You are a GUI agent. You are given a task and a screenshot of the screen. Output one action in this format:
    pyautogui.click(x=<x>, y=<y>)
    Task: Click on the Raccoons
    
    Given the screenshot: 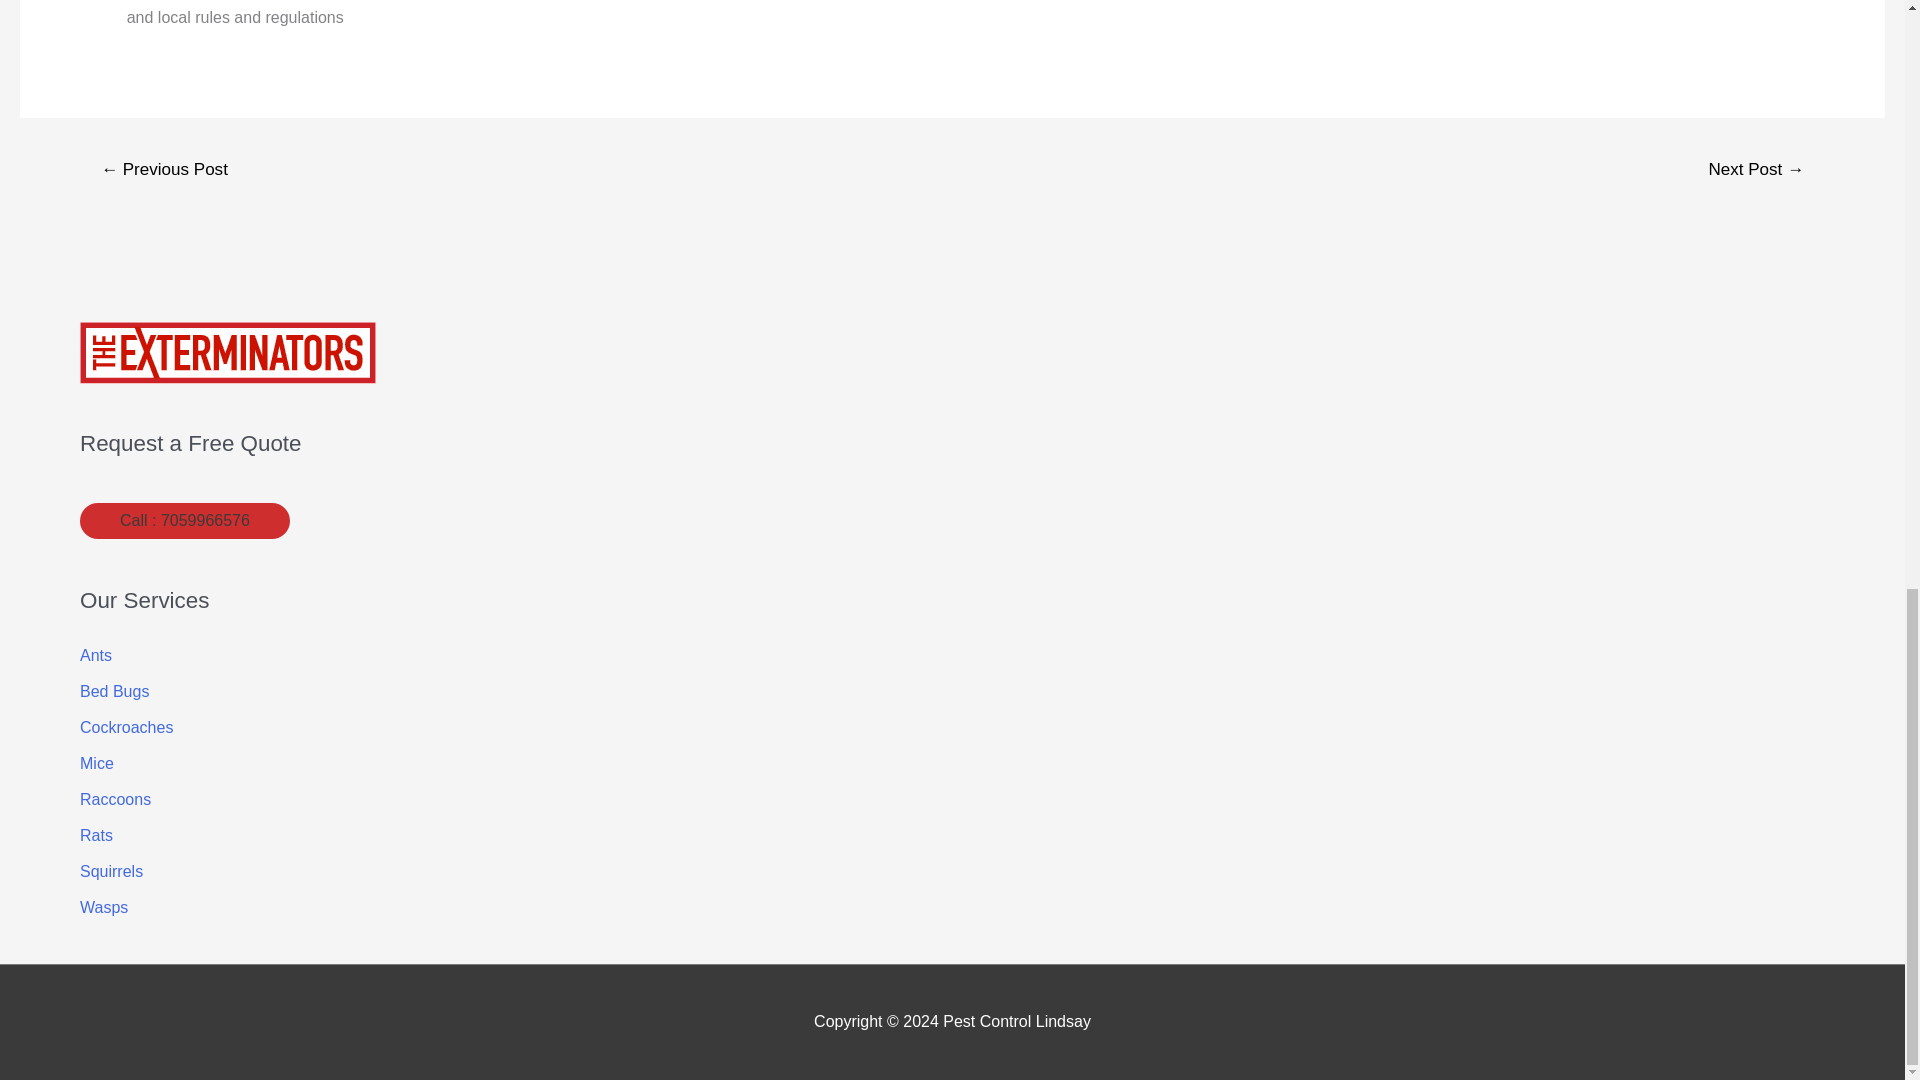 What is the action you would take?
    pyautogui.click(x=116, y=798)
    